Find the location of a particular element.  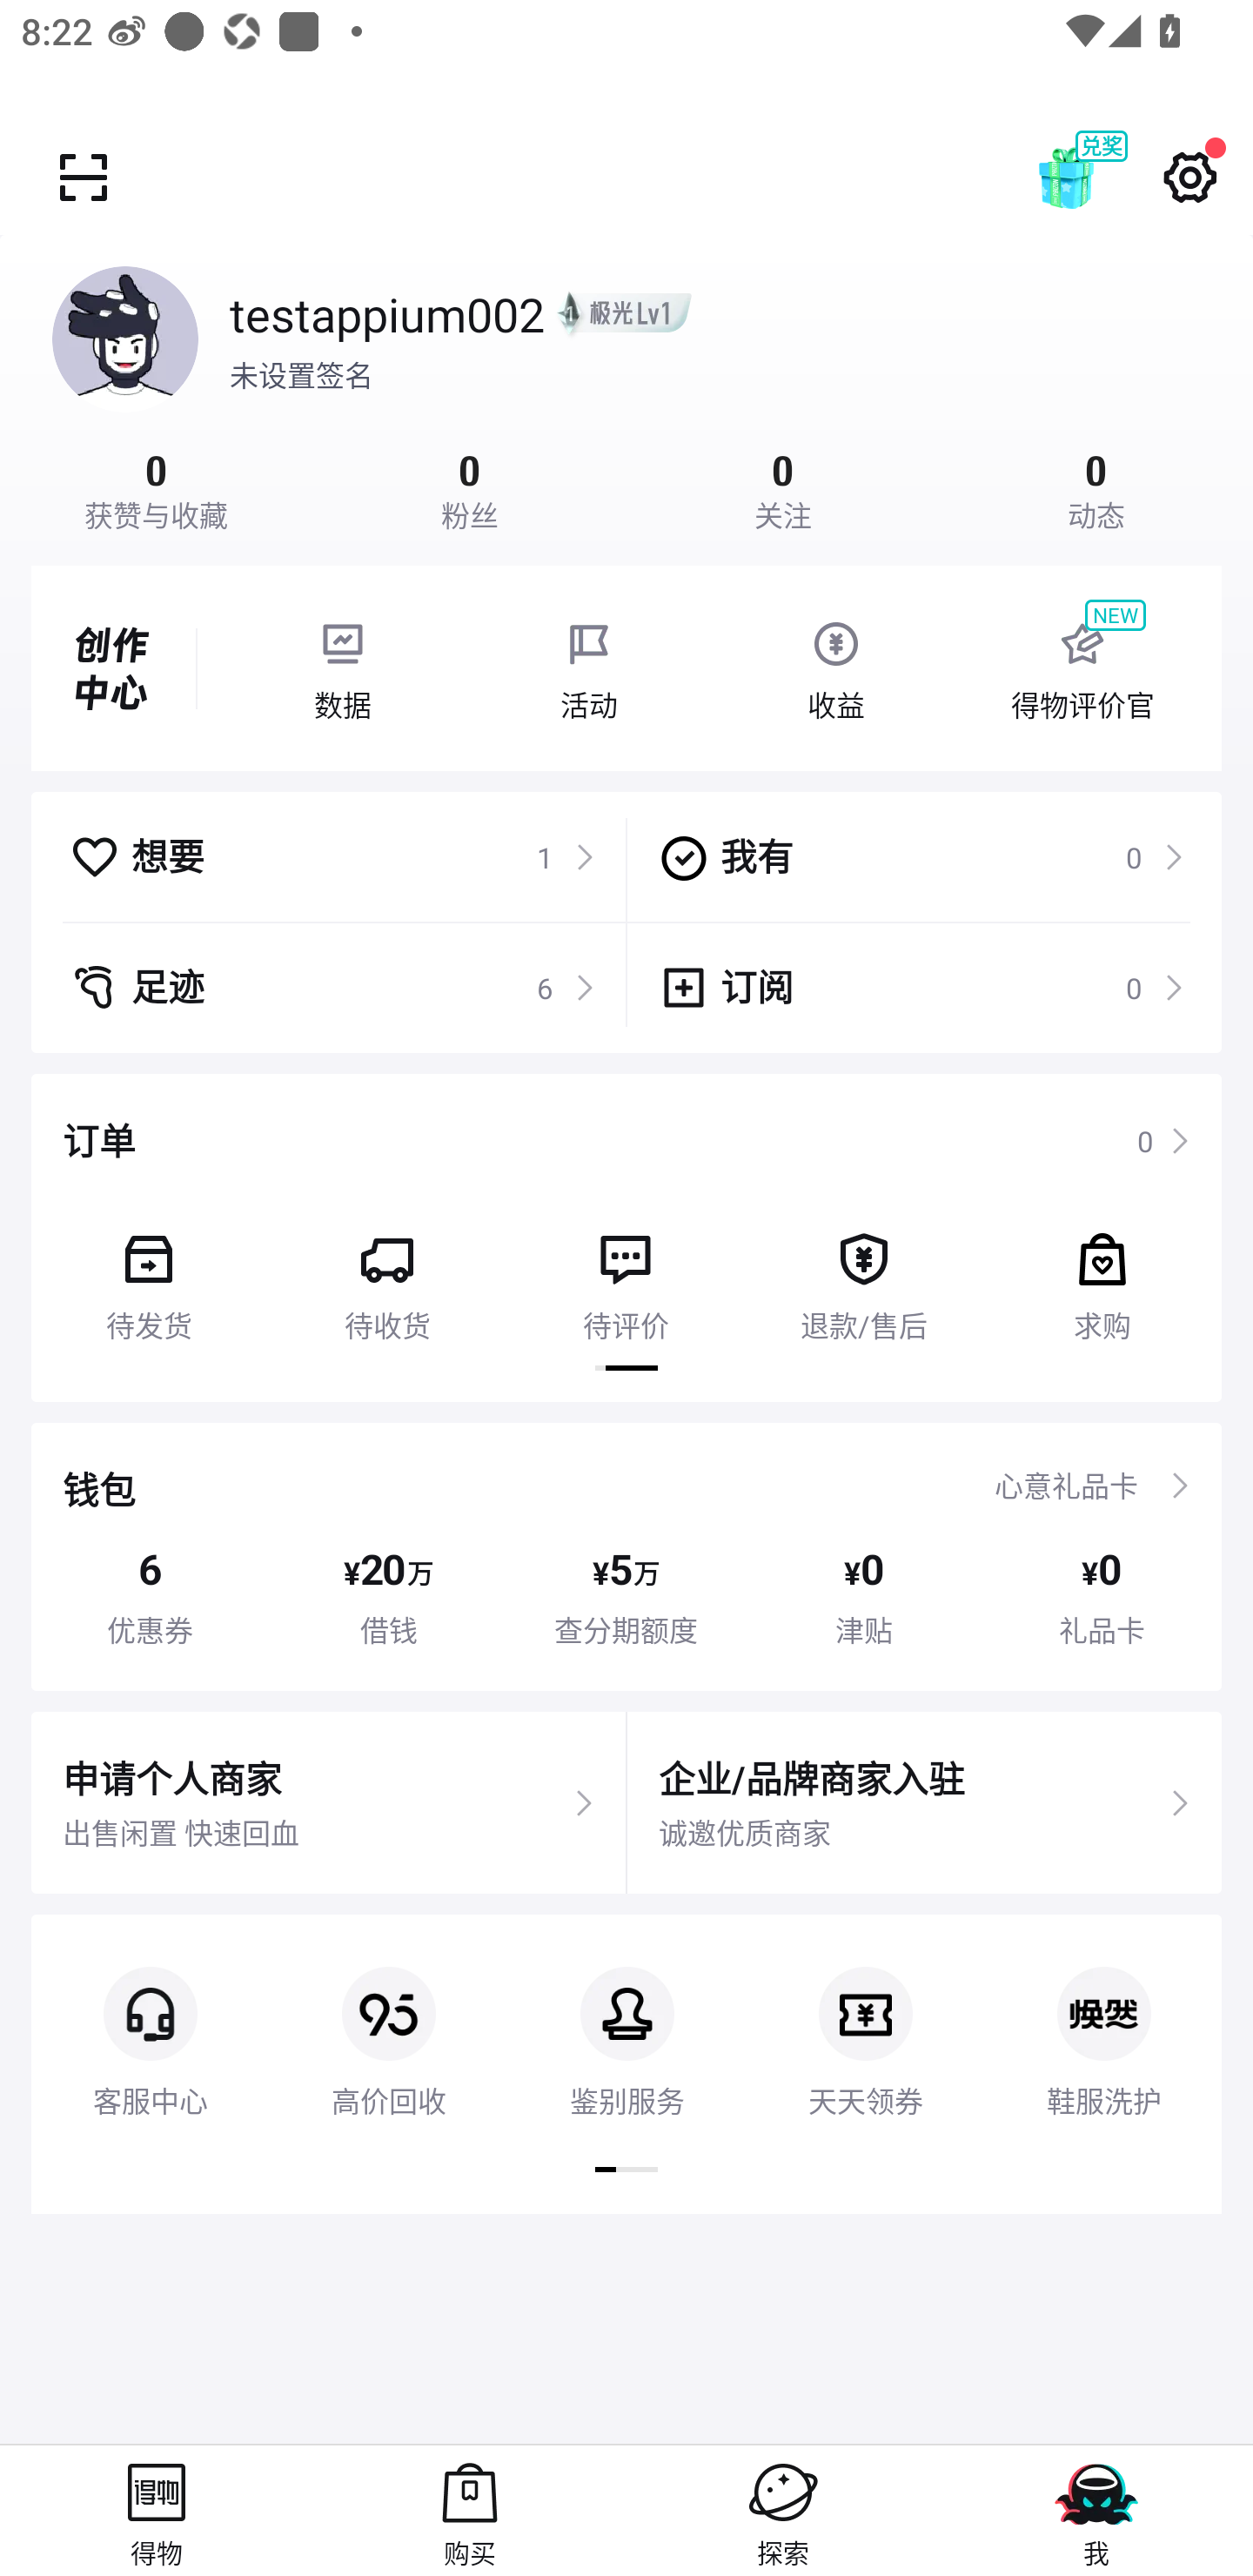

待收货 is located at coordinates (386, 1276).